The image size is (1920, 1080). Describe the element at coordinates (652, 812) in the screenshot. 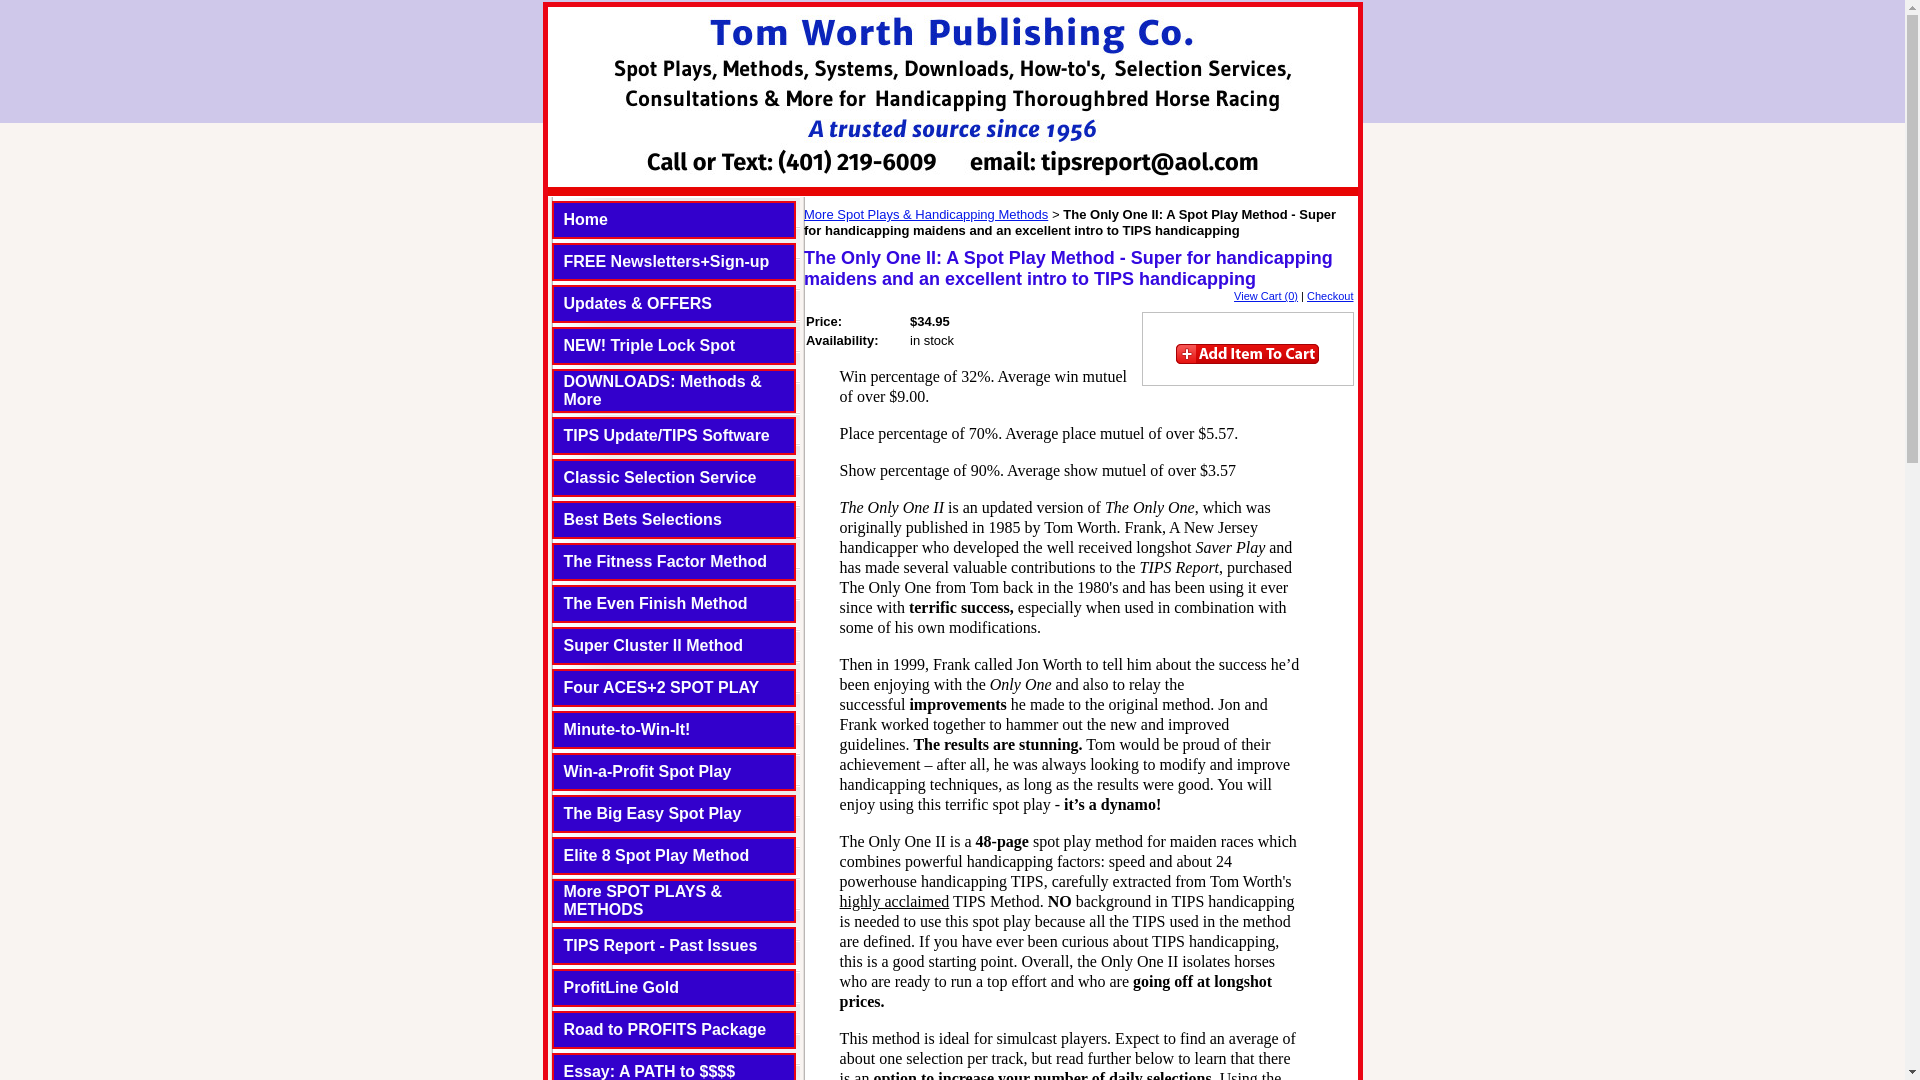

I see `The Big Easy Spot Play` at that location.